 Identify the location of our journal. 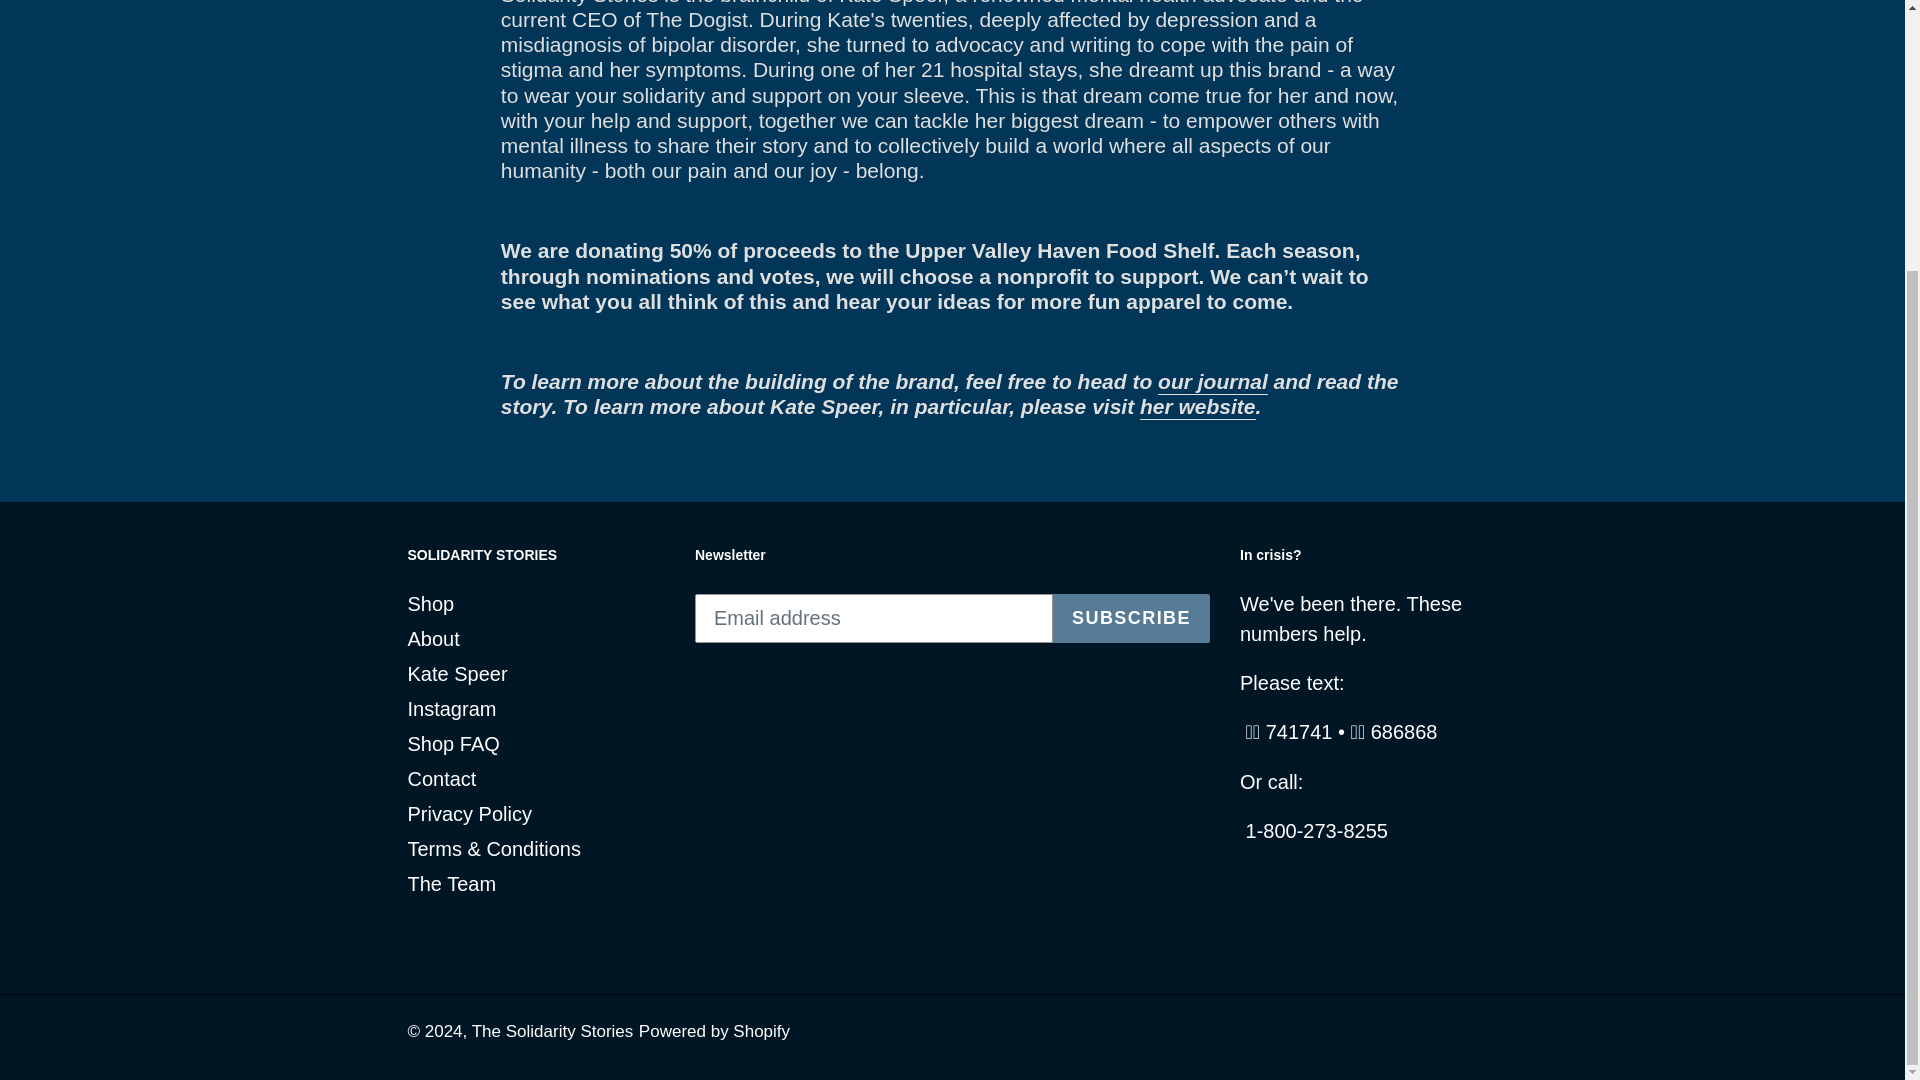
(1212, 382).